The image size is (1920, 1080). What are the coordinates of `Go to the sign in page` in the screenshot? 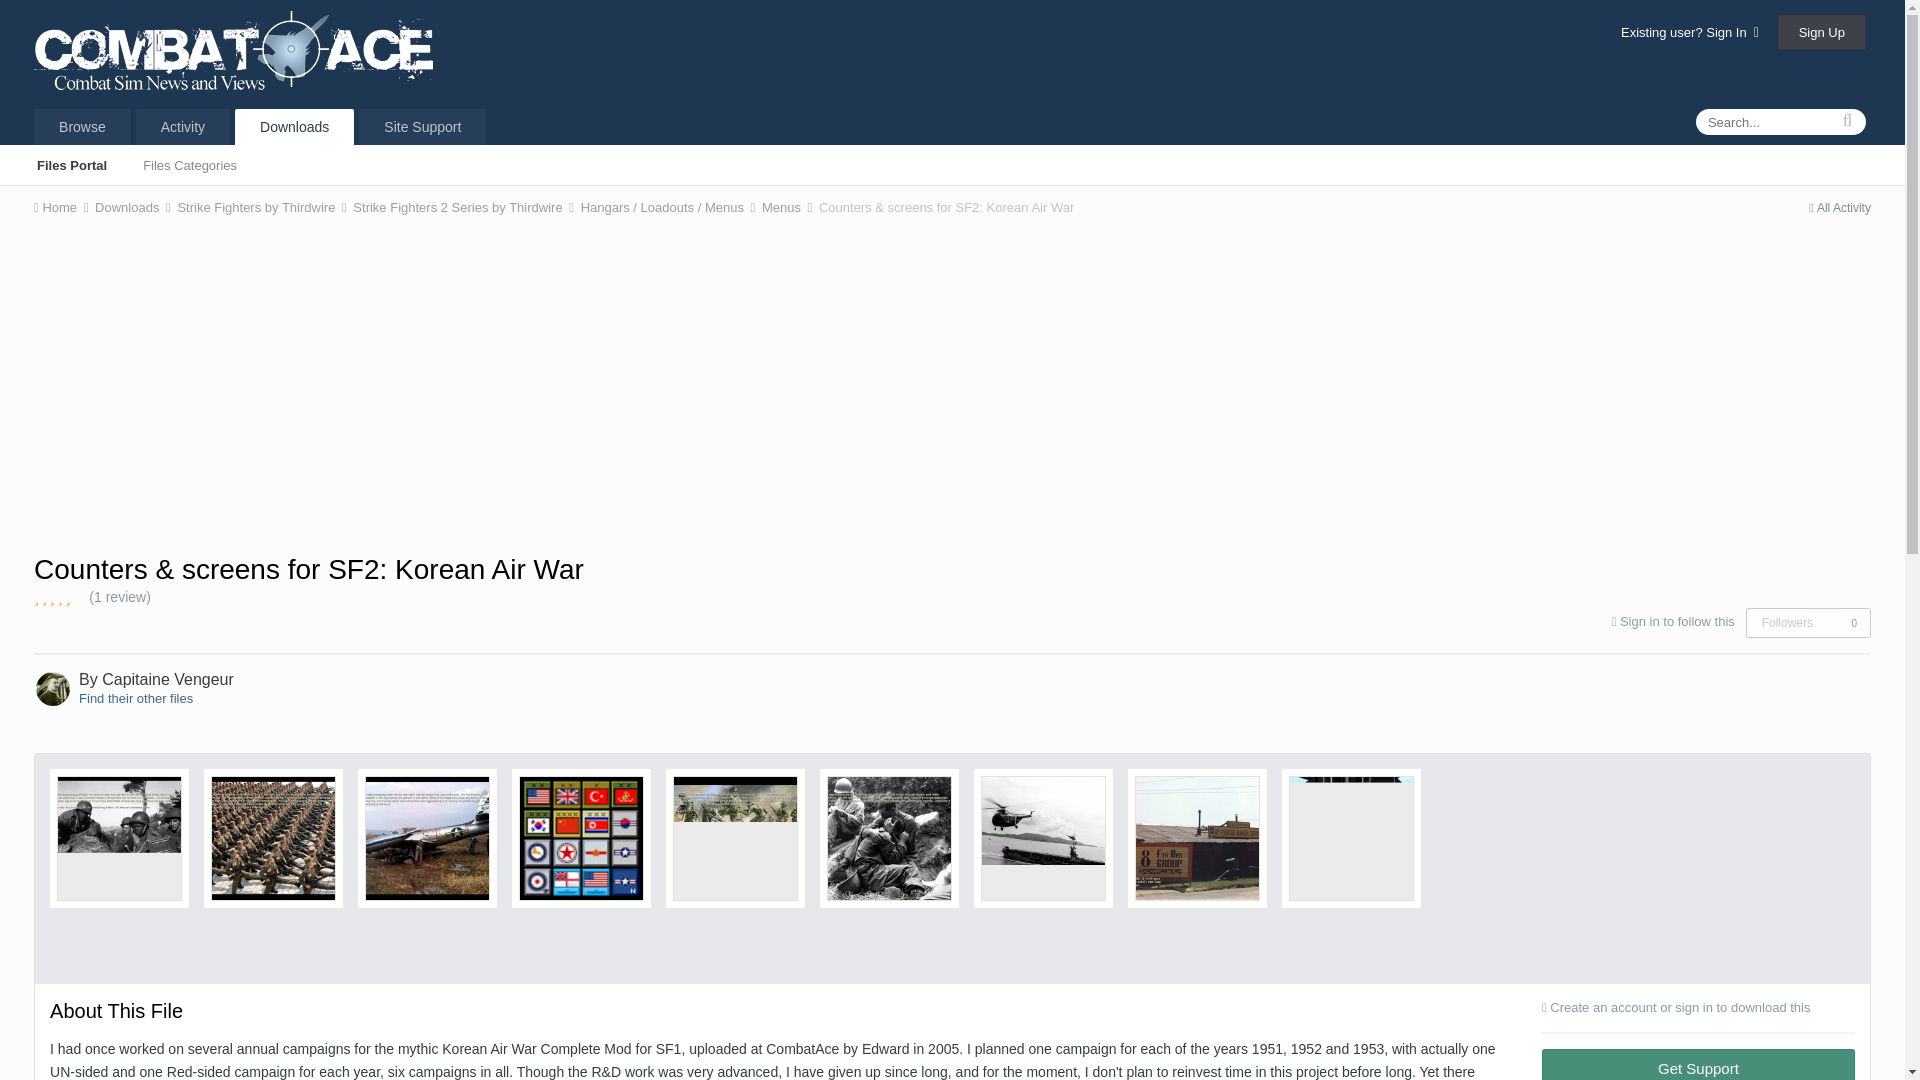 It's located at (1678, 621).